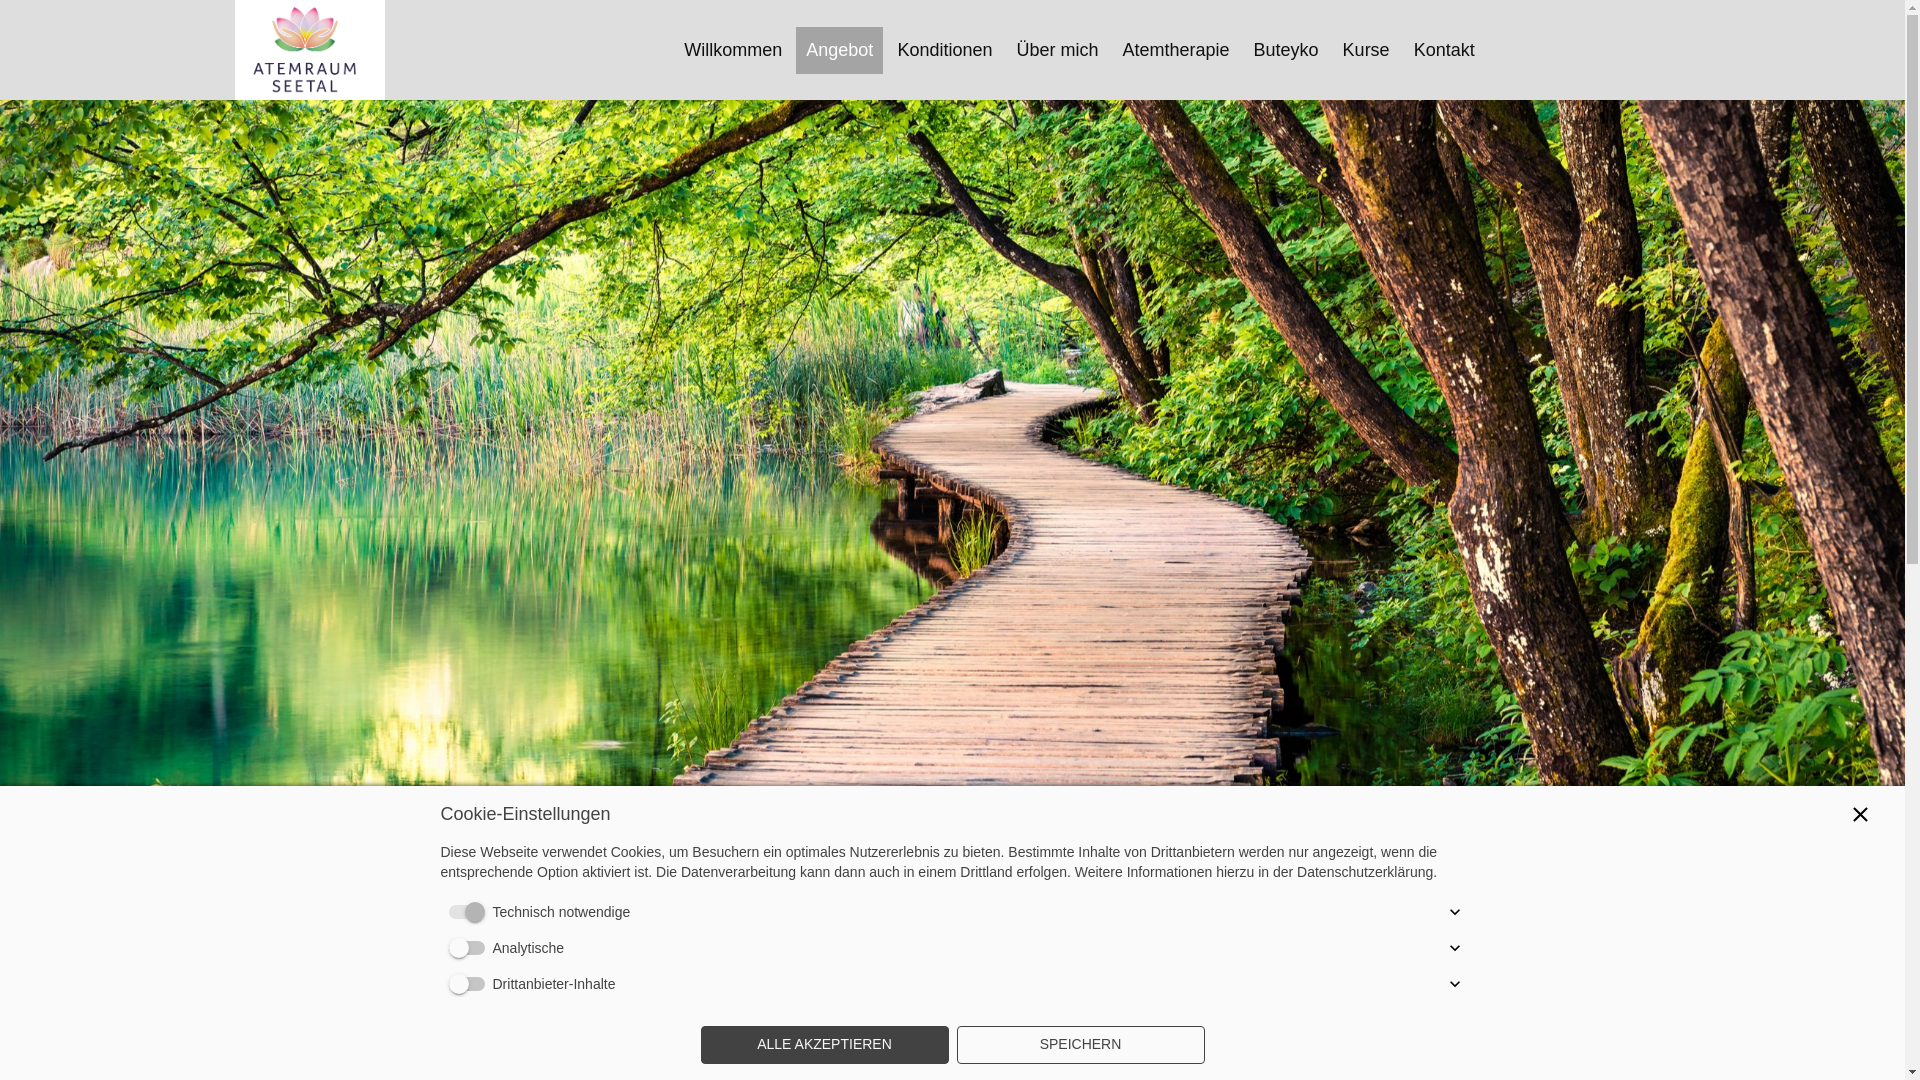 The image size is (1920, 1080). I want to click on Kurse, so click(1366, 50).